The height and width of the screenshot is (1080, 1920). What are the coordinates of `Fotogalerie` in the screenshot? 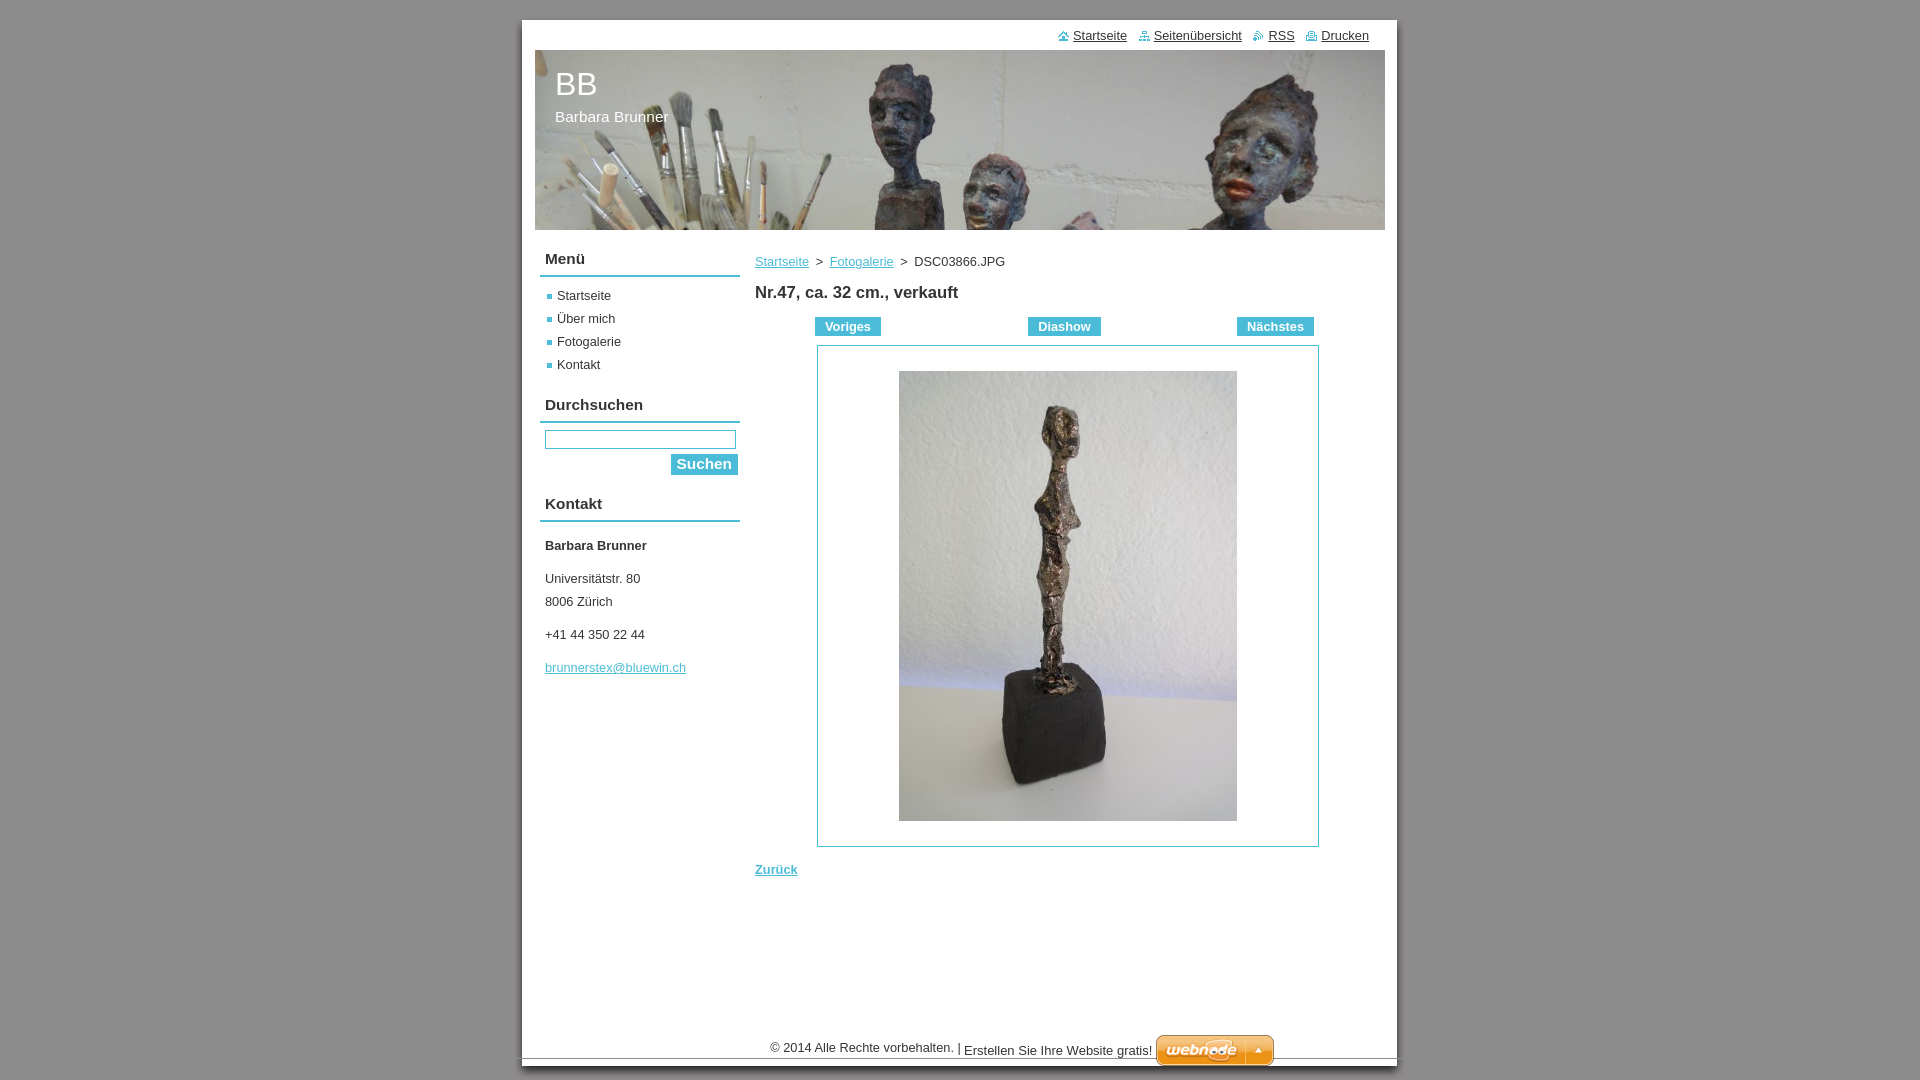 It's located at (584, 342).